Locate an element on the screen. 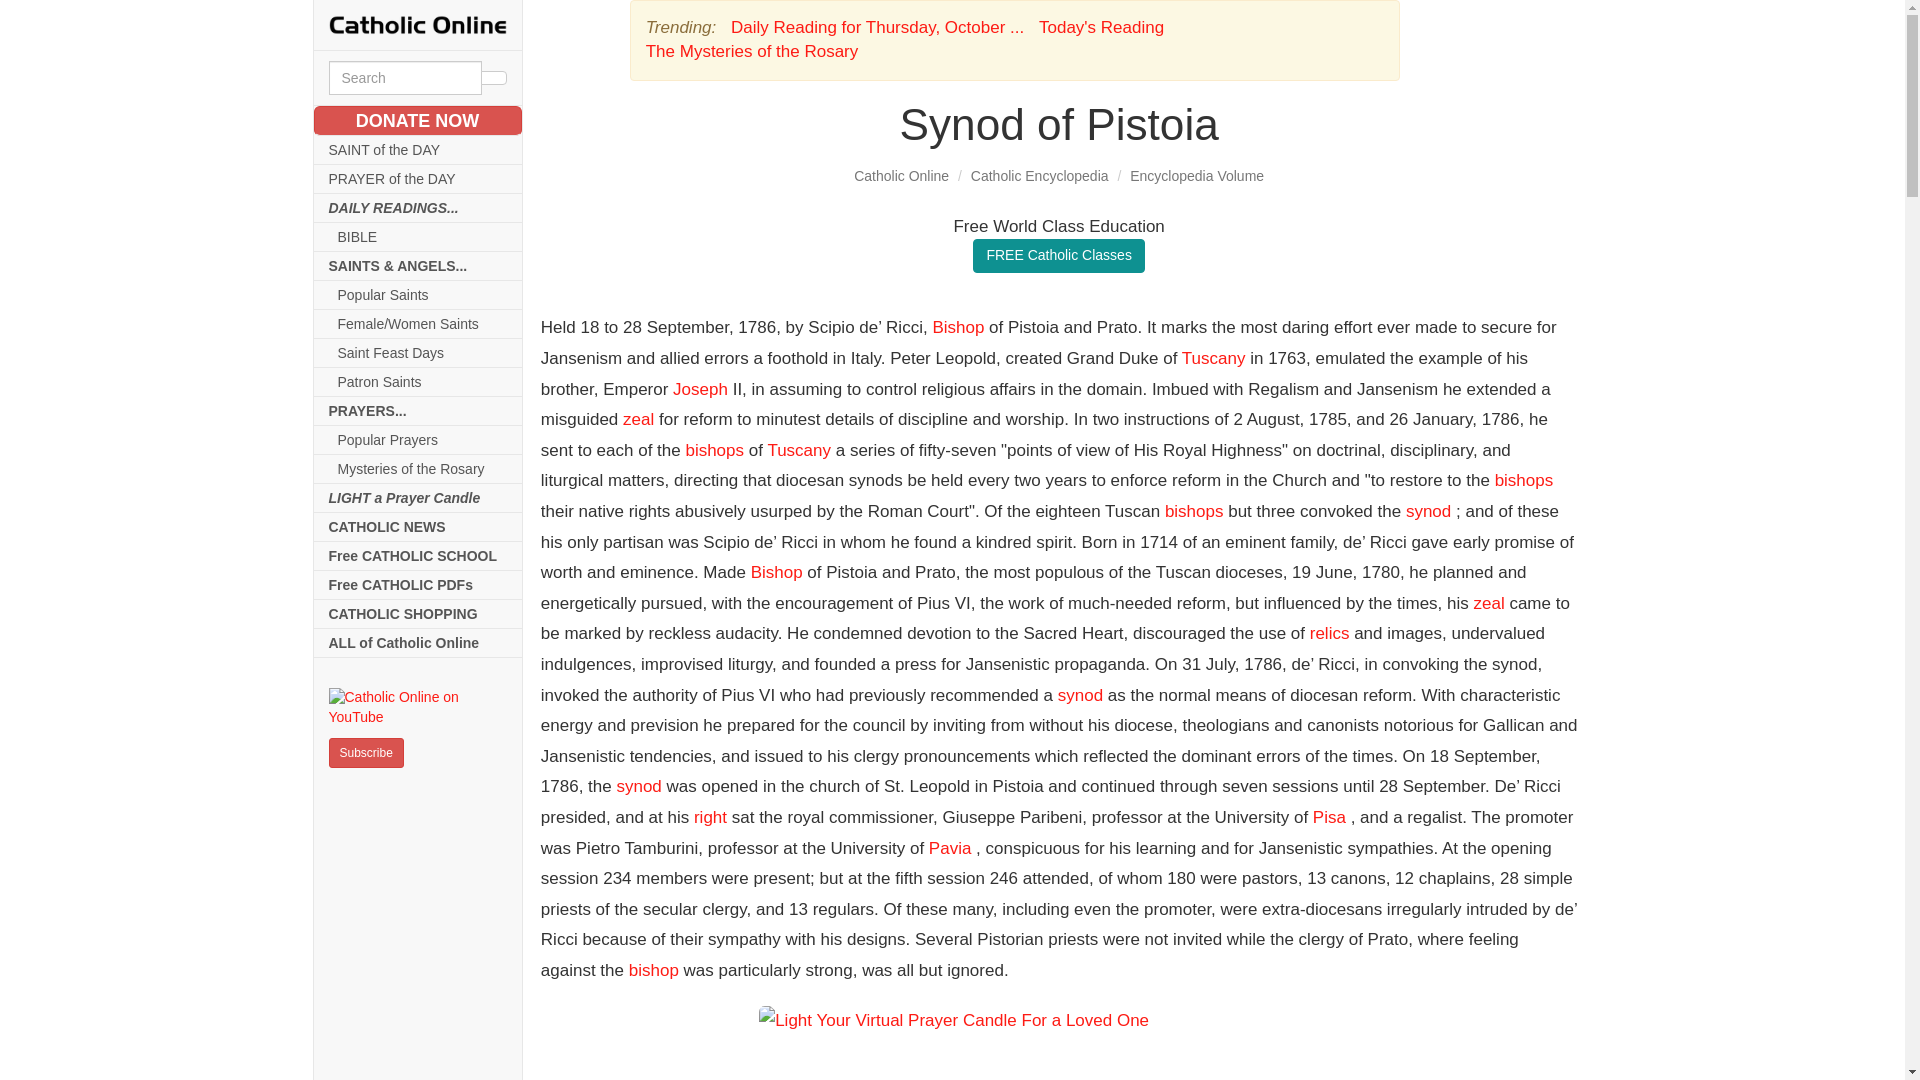  Catholic Online on YouTube is located at coordinates (417, 707).